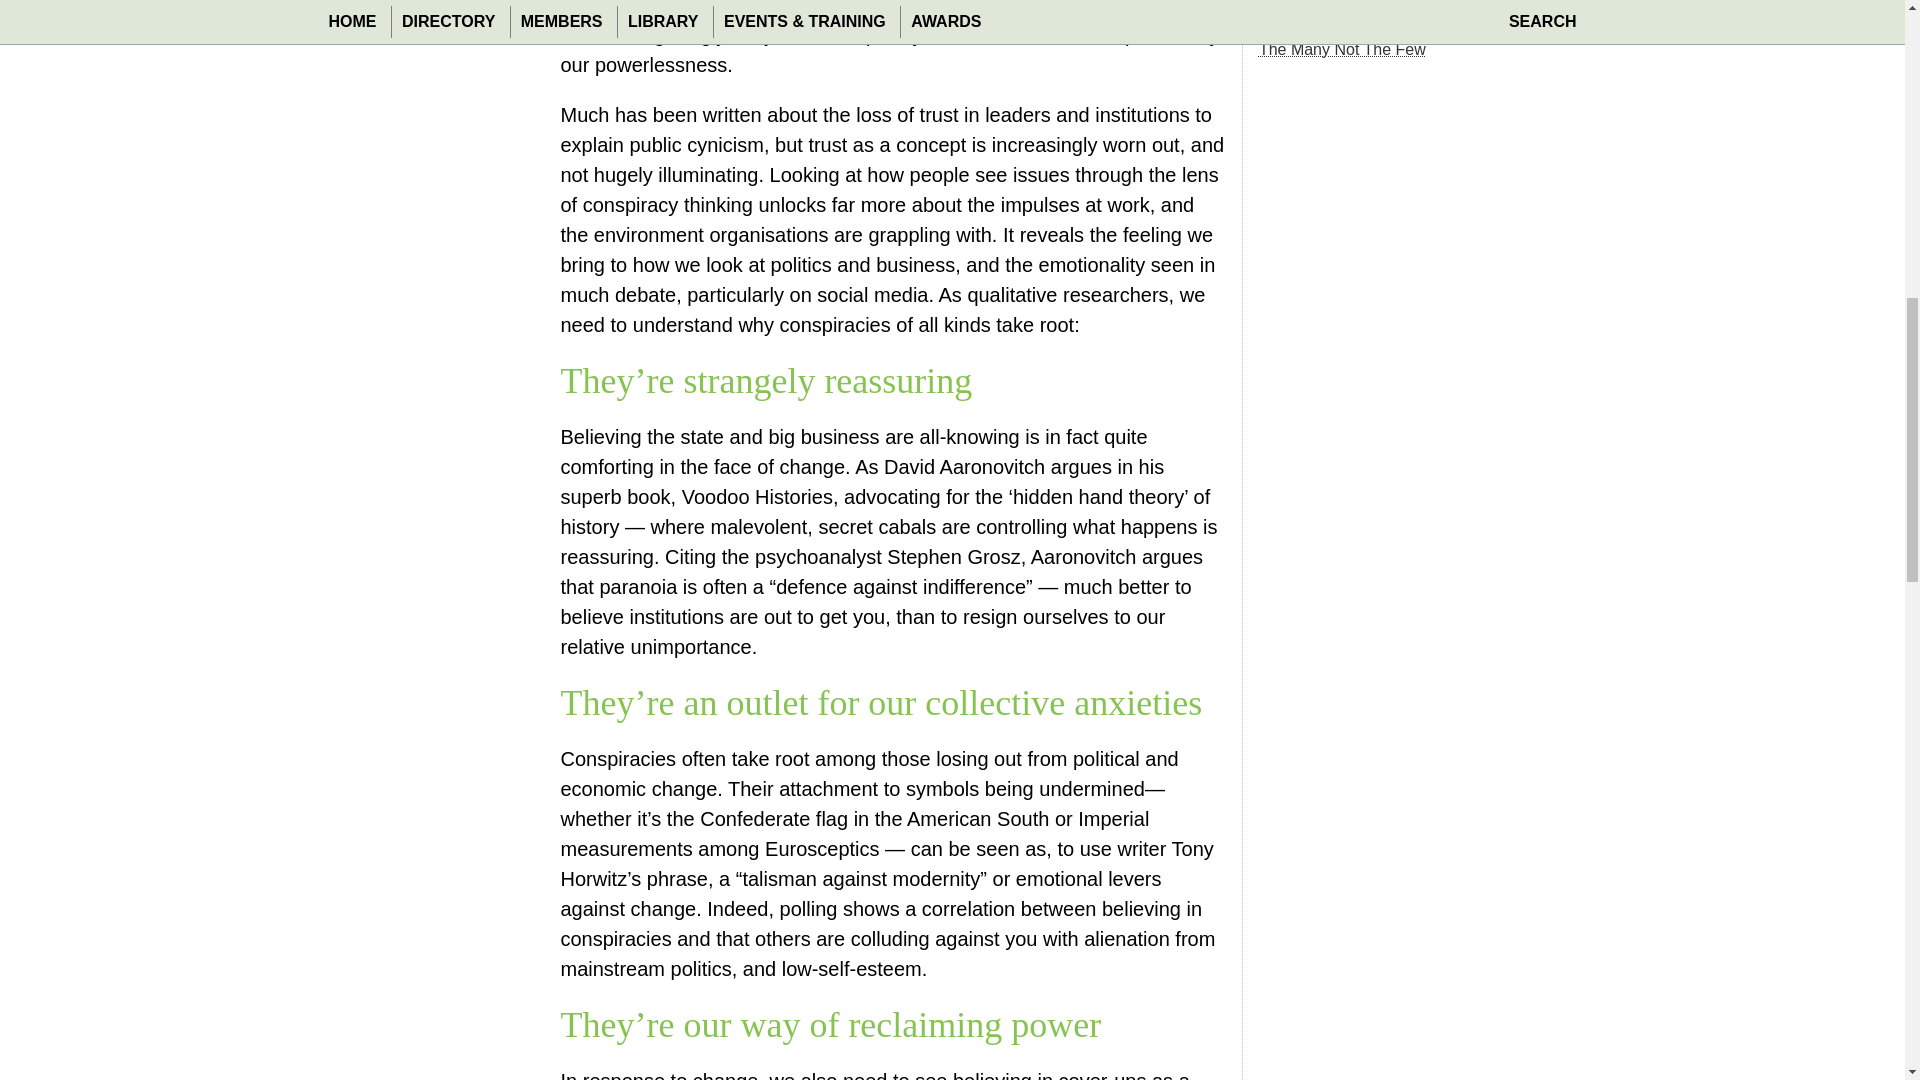 This screenshot has width=1920, height=1080. Describe the element at coordinates (1342, 50) in the screenshot. I see `The Many Not The Few` at that location.